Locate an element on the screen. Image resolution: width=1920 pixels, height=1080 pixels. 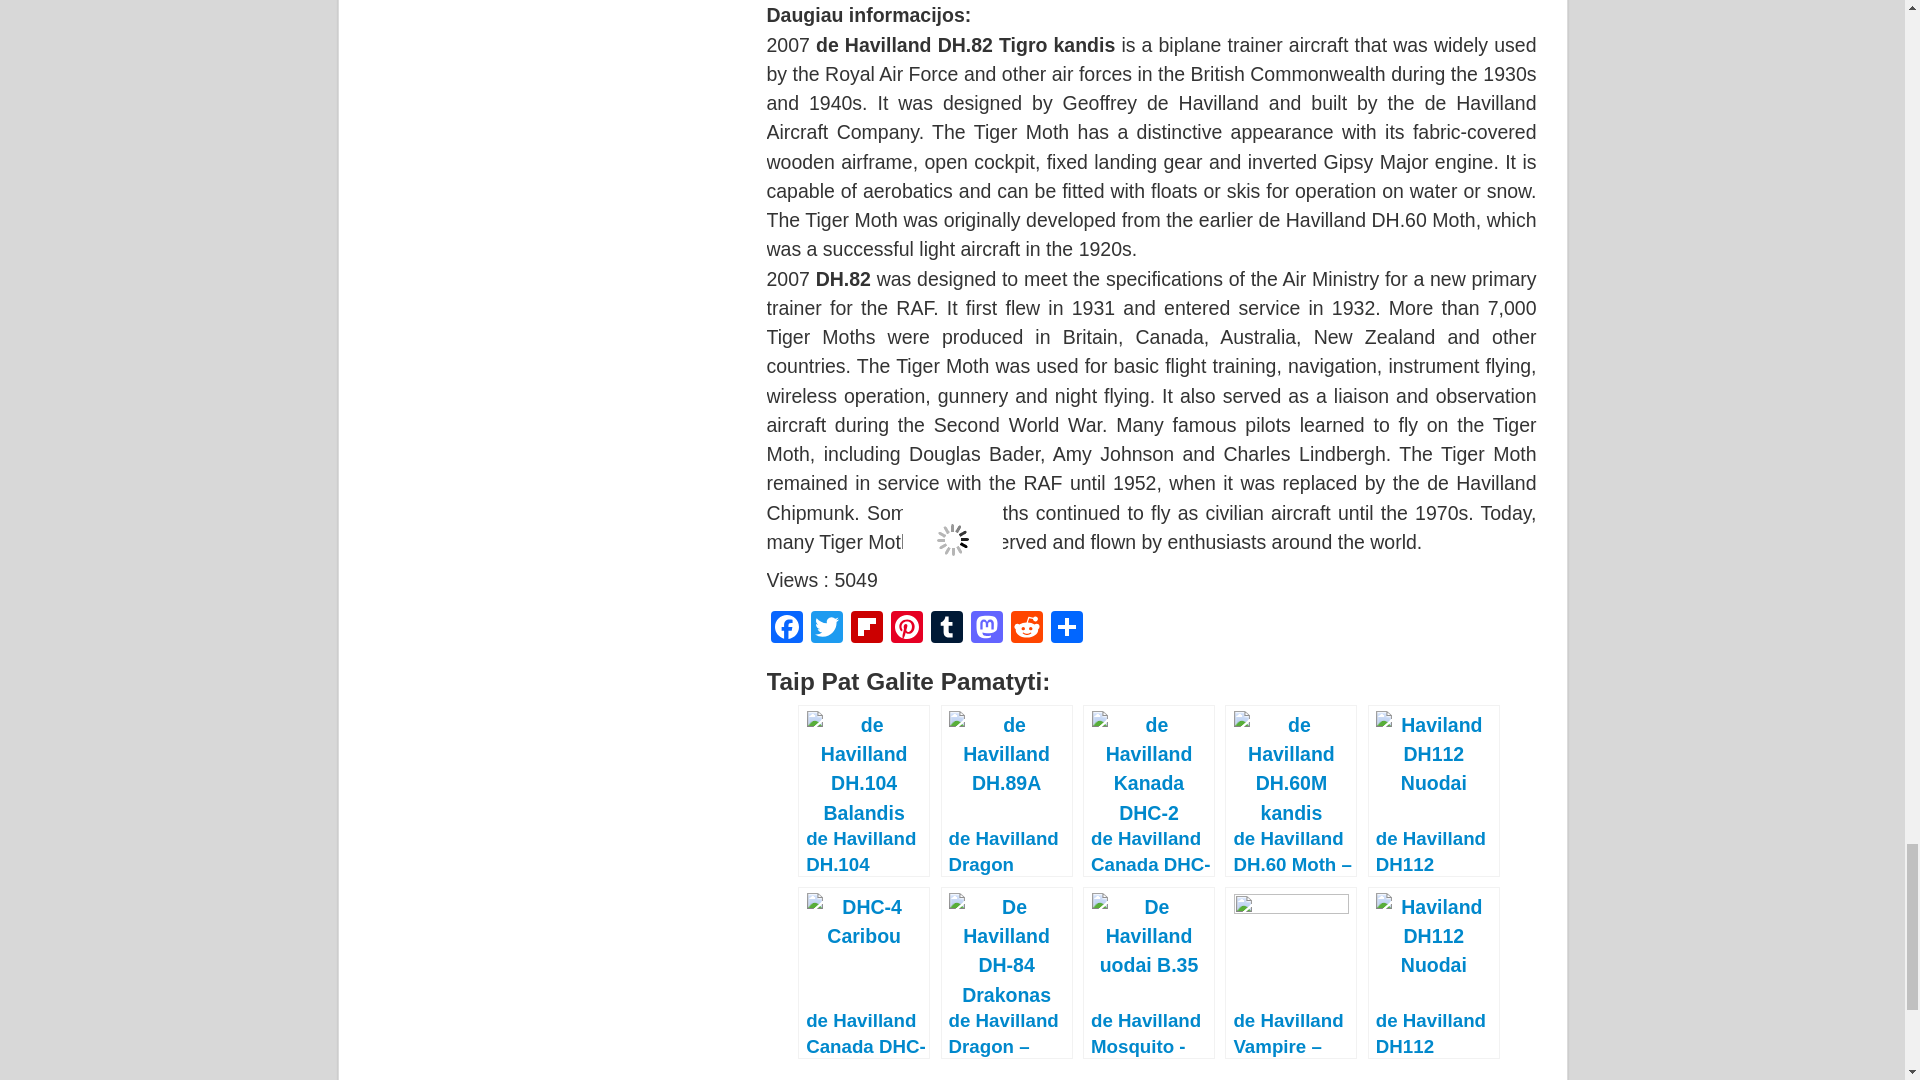
Mastodonas is located at coordinates (986, 630).